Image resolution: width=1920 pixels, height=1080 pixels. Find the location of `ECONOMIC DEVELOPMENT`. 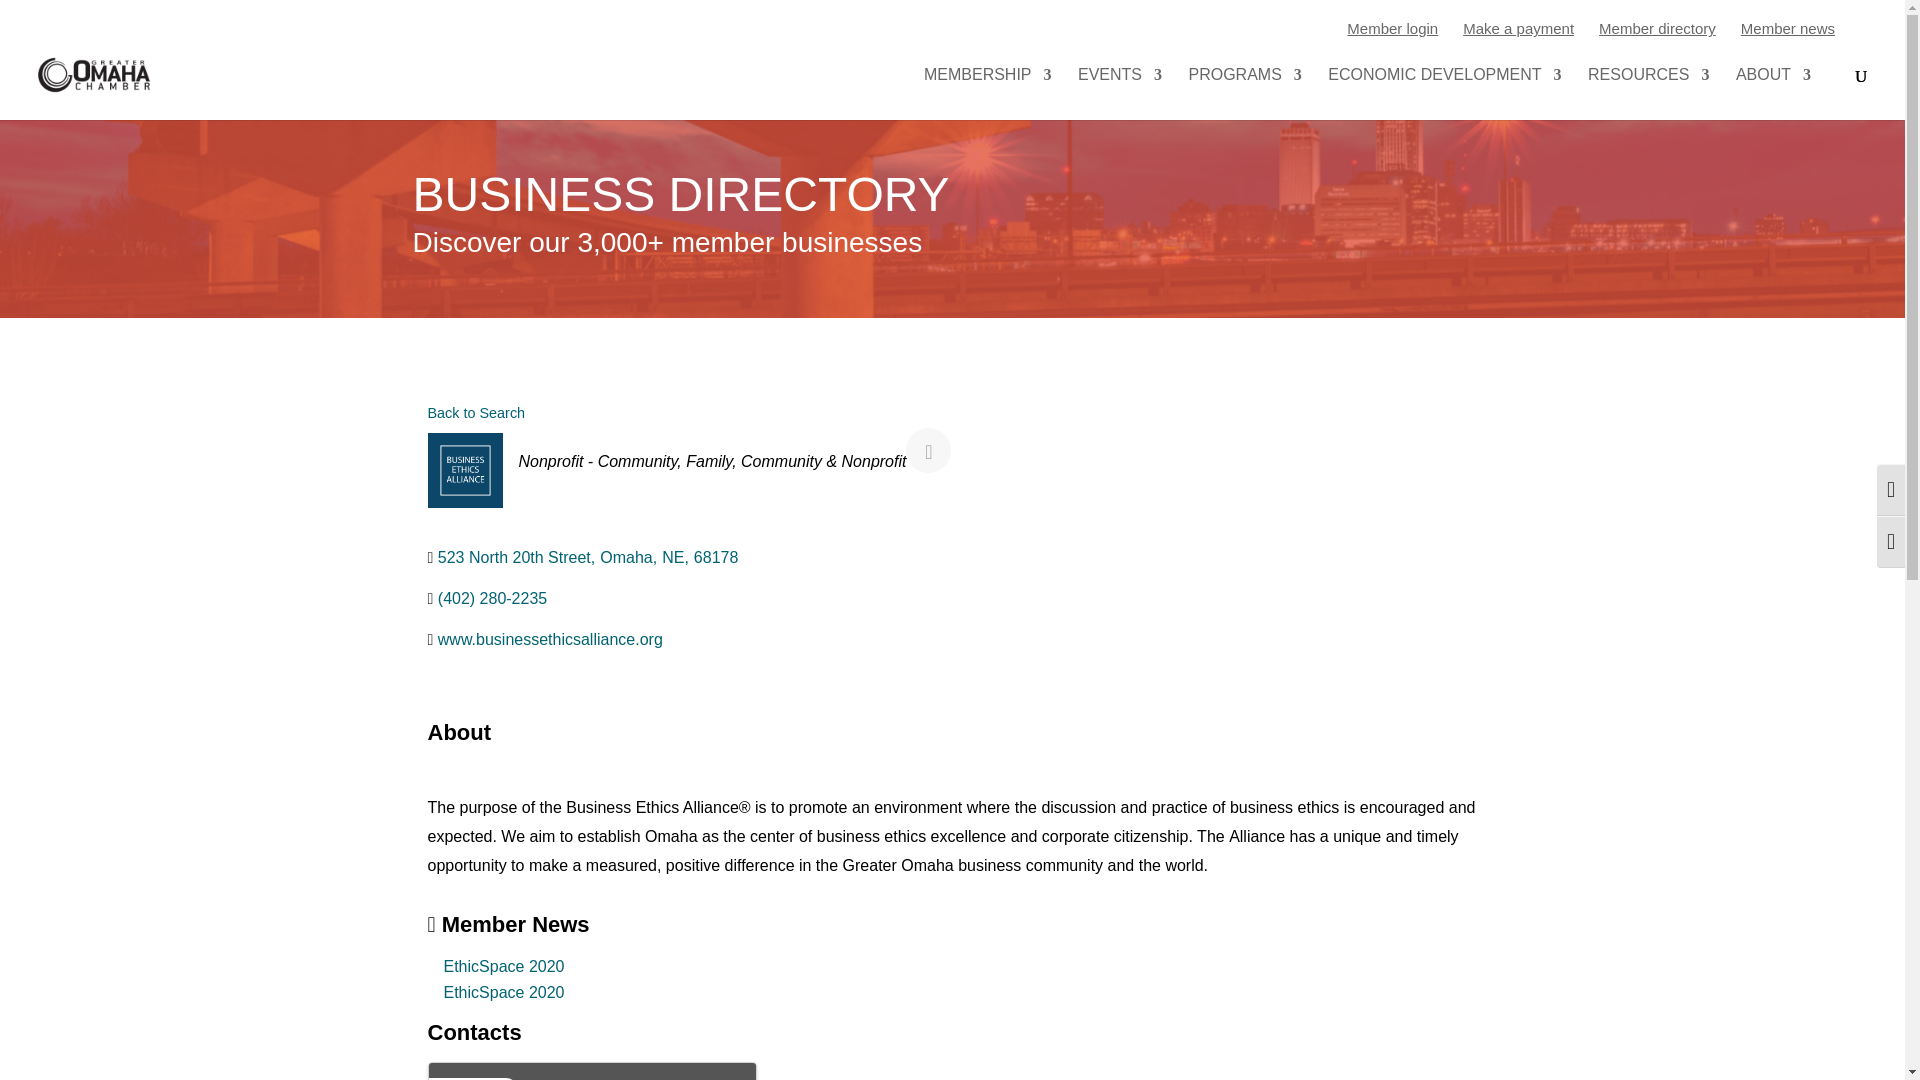

ECONOMIC DEVELOPMENT is located at coordinates (1444, 94).